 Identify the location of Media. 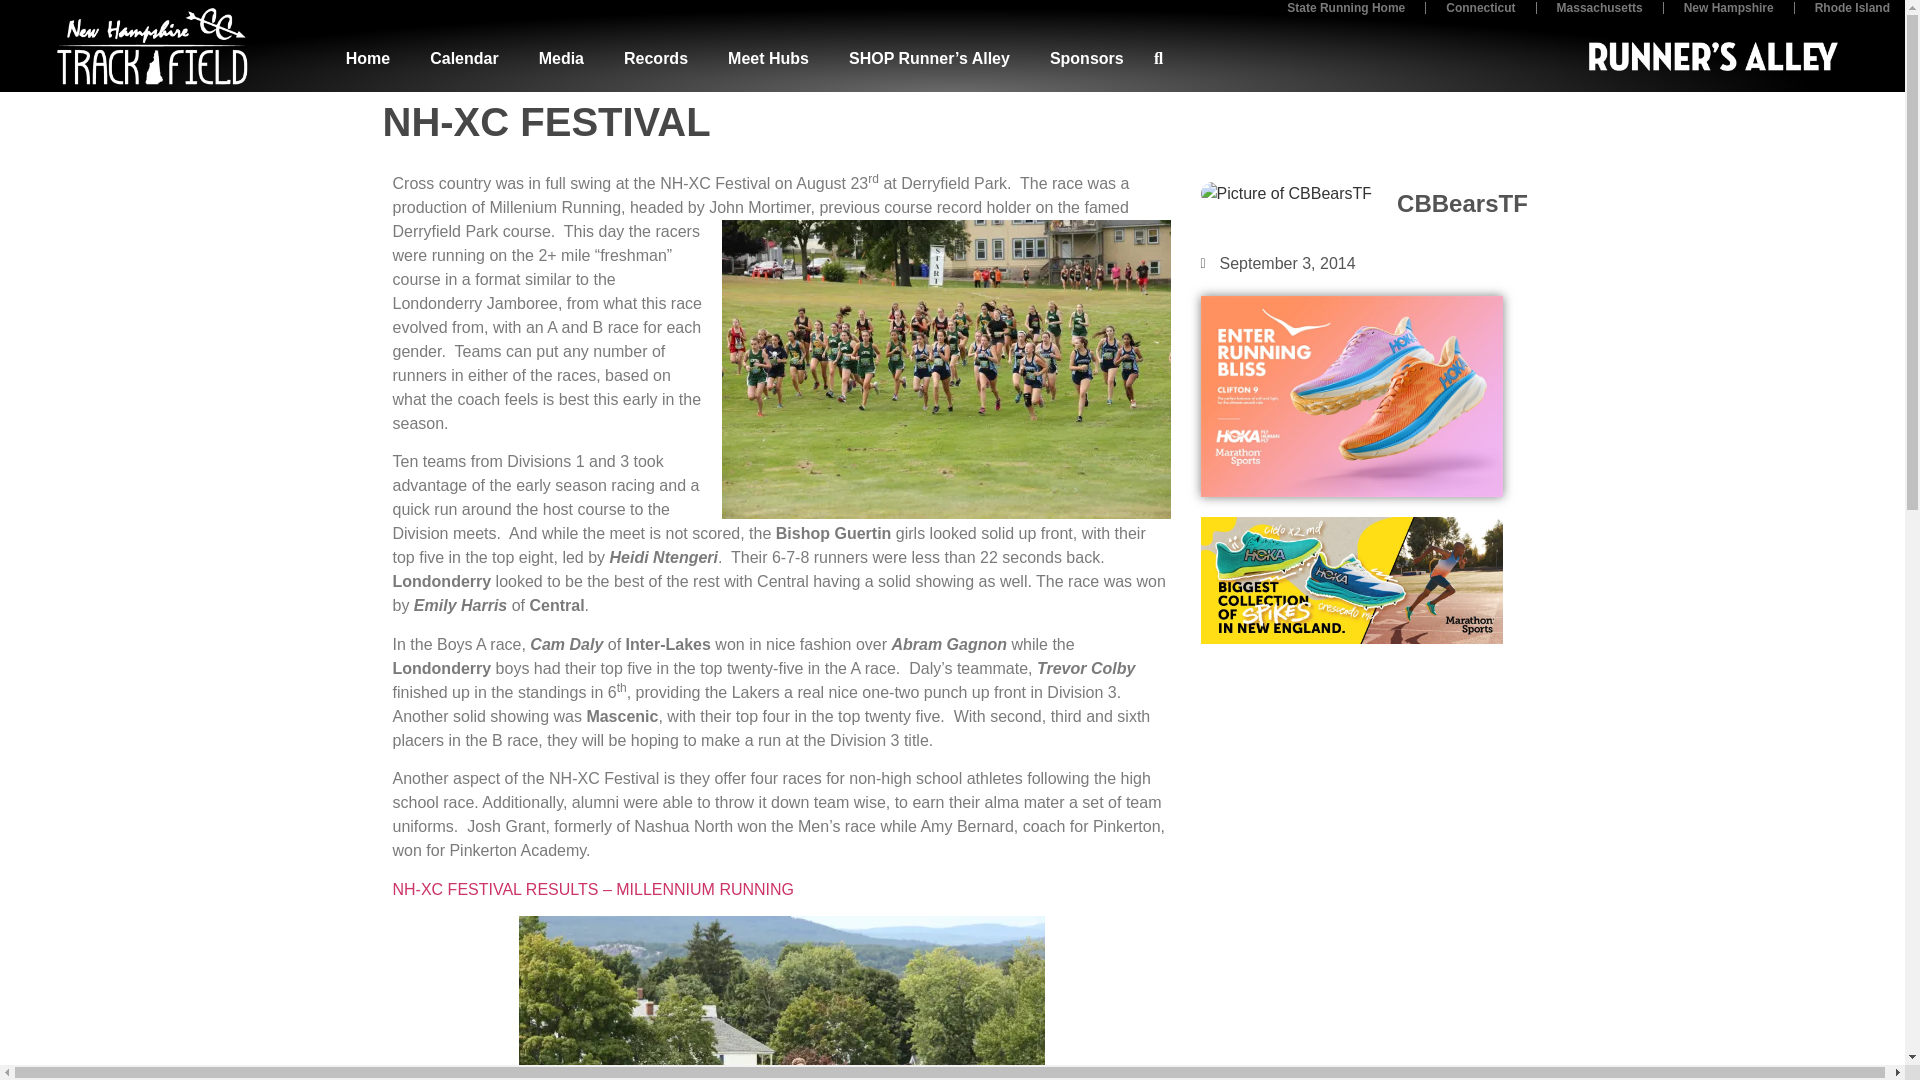
(561, 58).